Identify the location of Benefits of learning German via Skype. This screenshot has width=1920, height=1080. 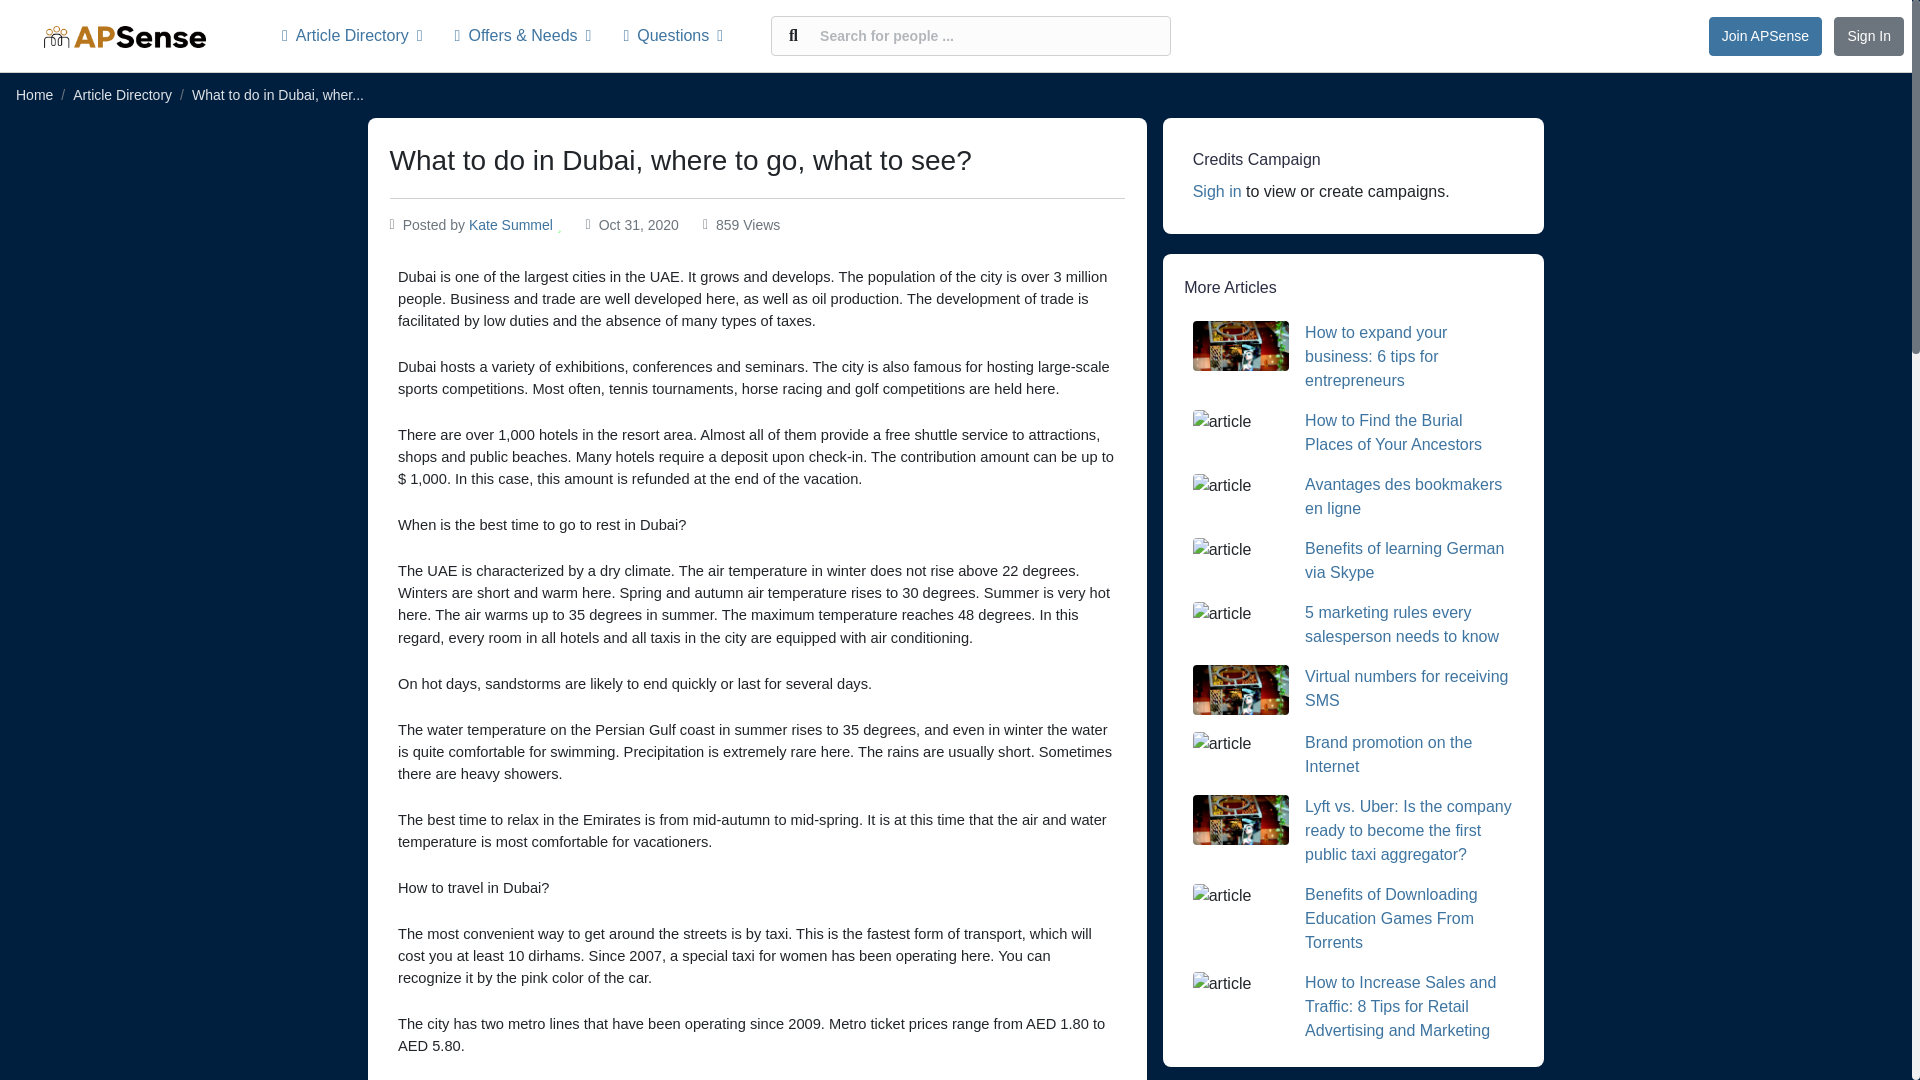
(1404, 560).